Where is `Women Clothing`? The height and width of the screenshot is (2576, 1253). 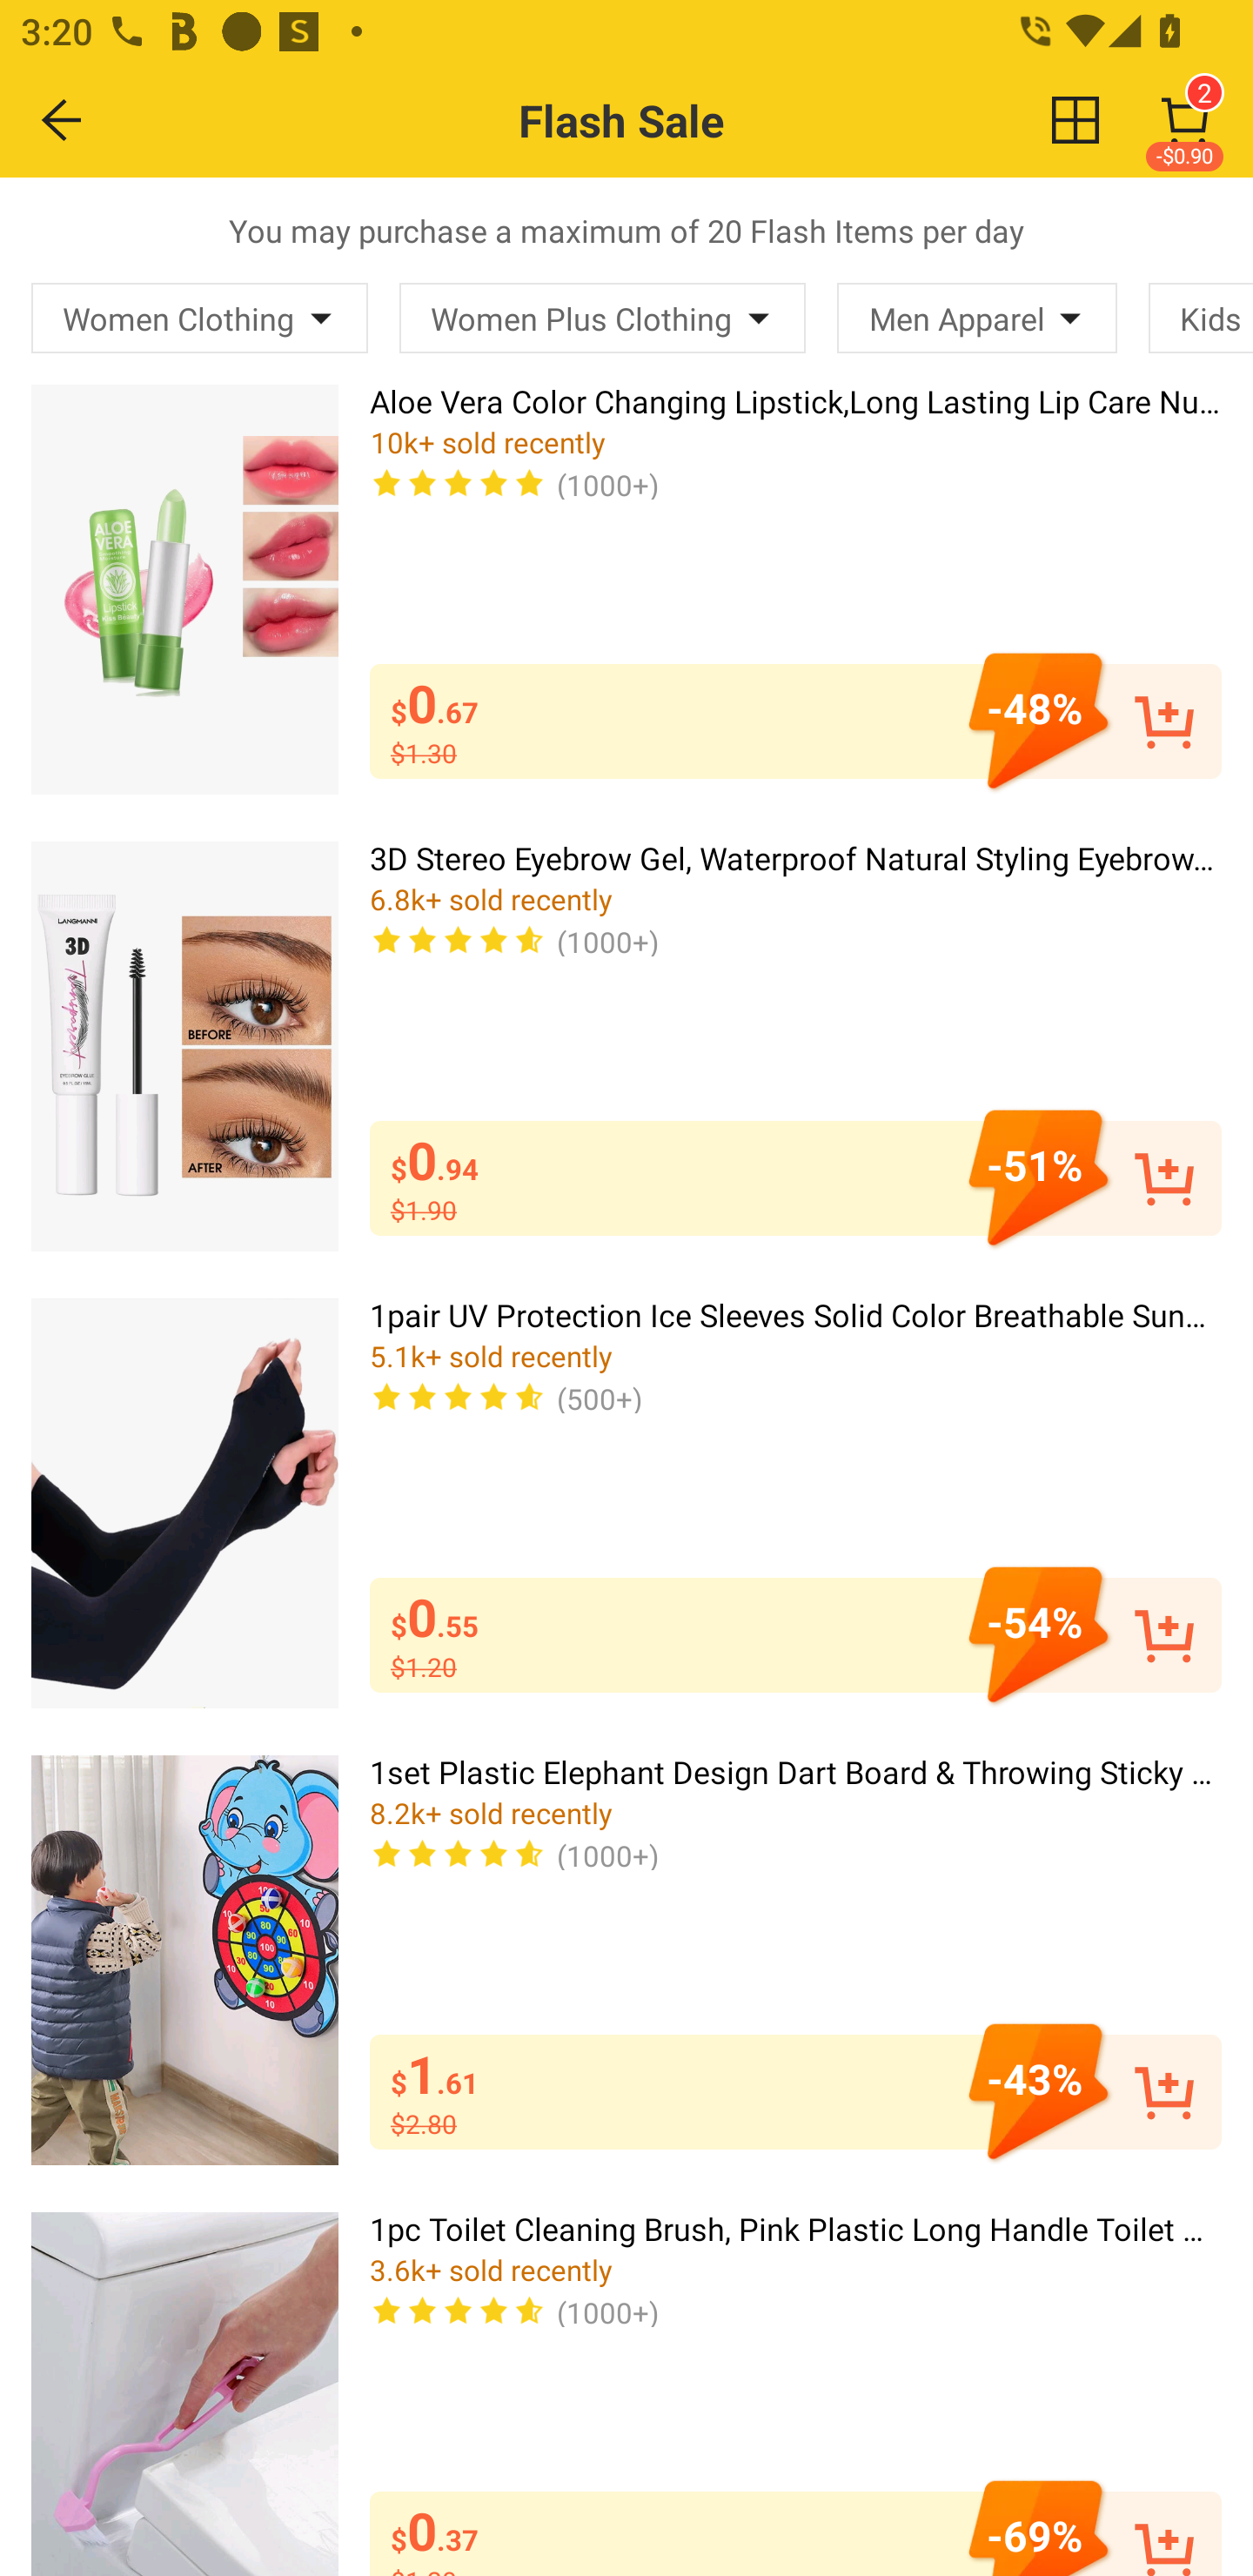
Women Clothing is located at coordinates (200, 318).